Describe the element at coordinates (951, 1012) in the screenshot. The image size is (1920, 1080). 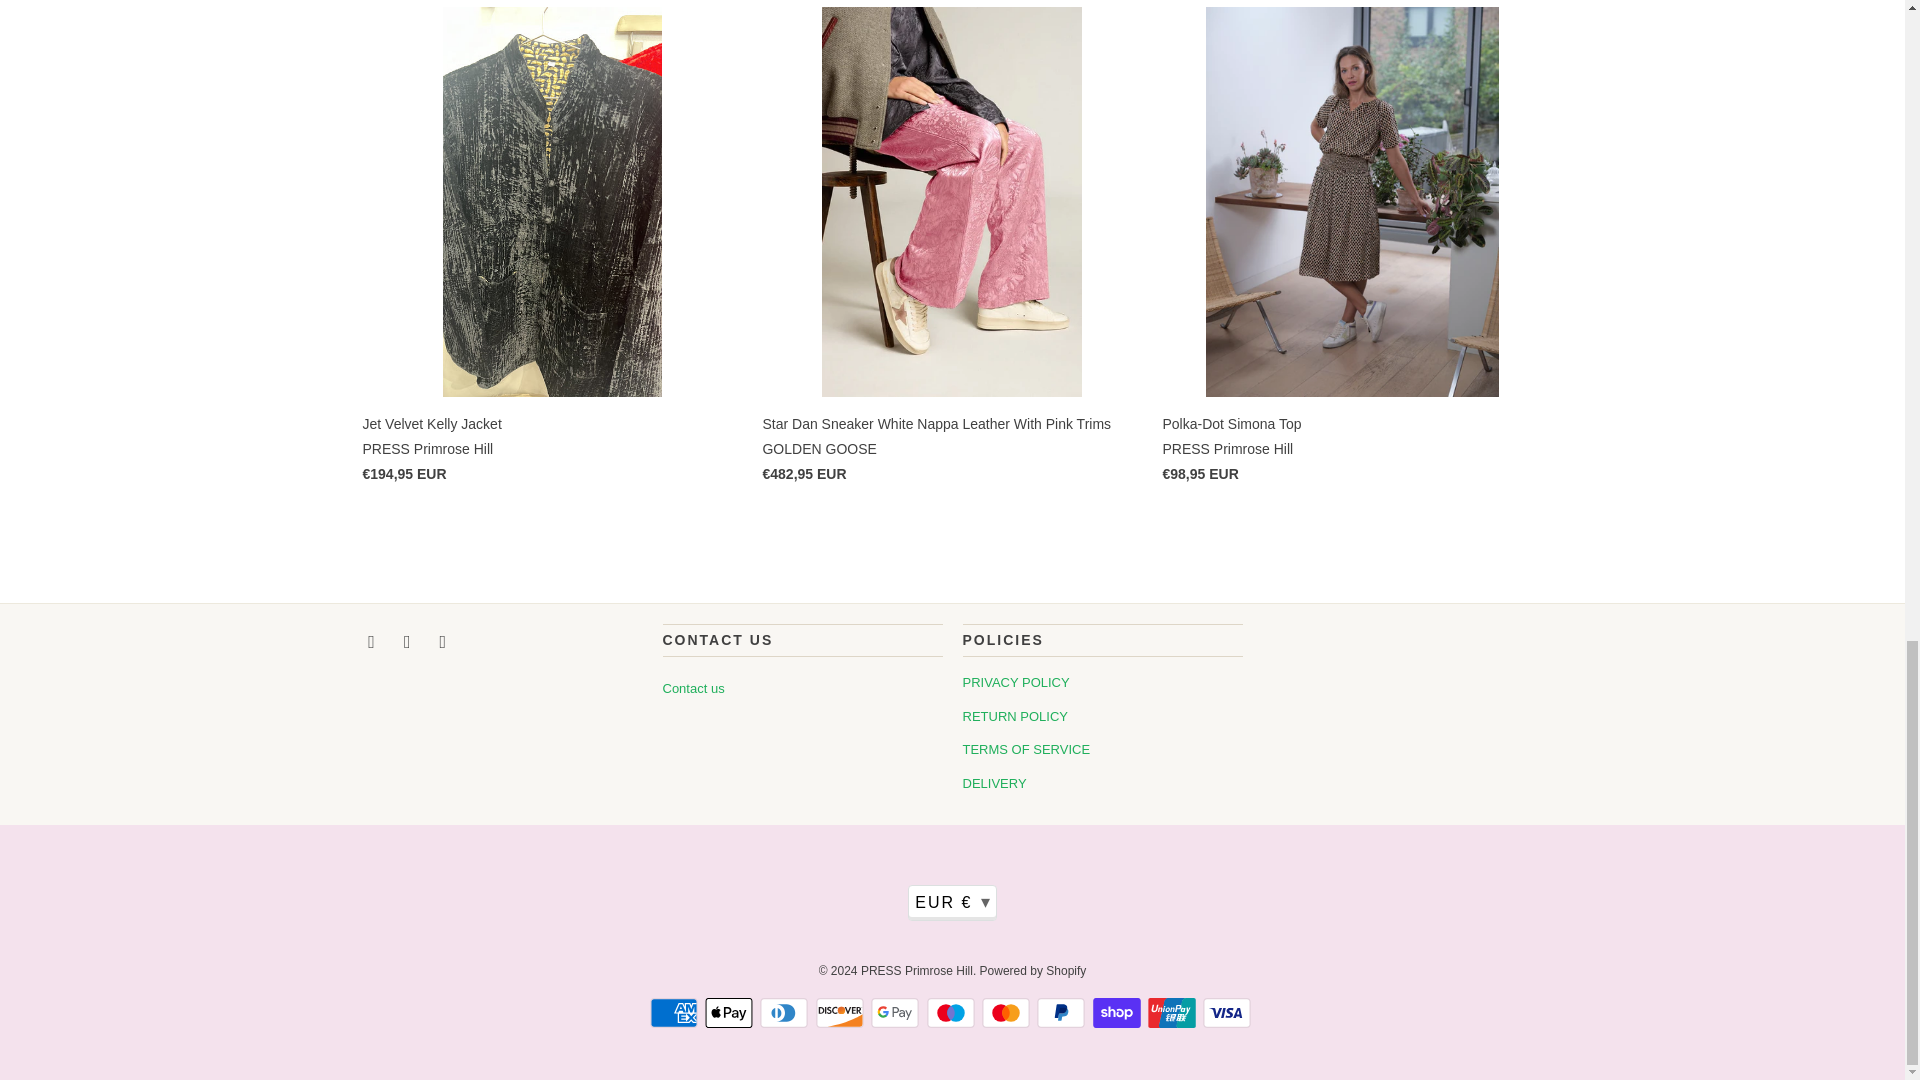
I see `Maestro` at that location.